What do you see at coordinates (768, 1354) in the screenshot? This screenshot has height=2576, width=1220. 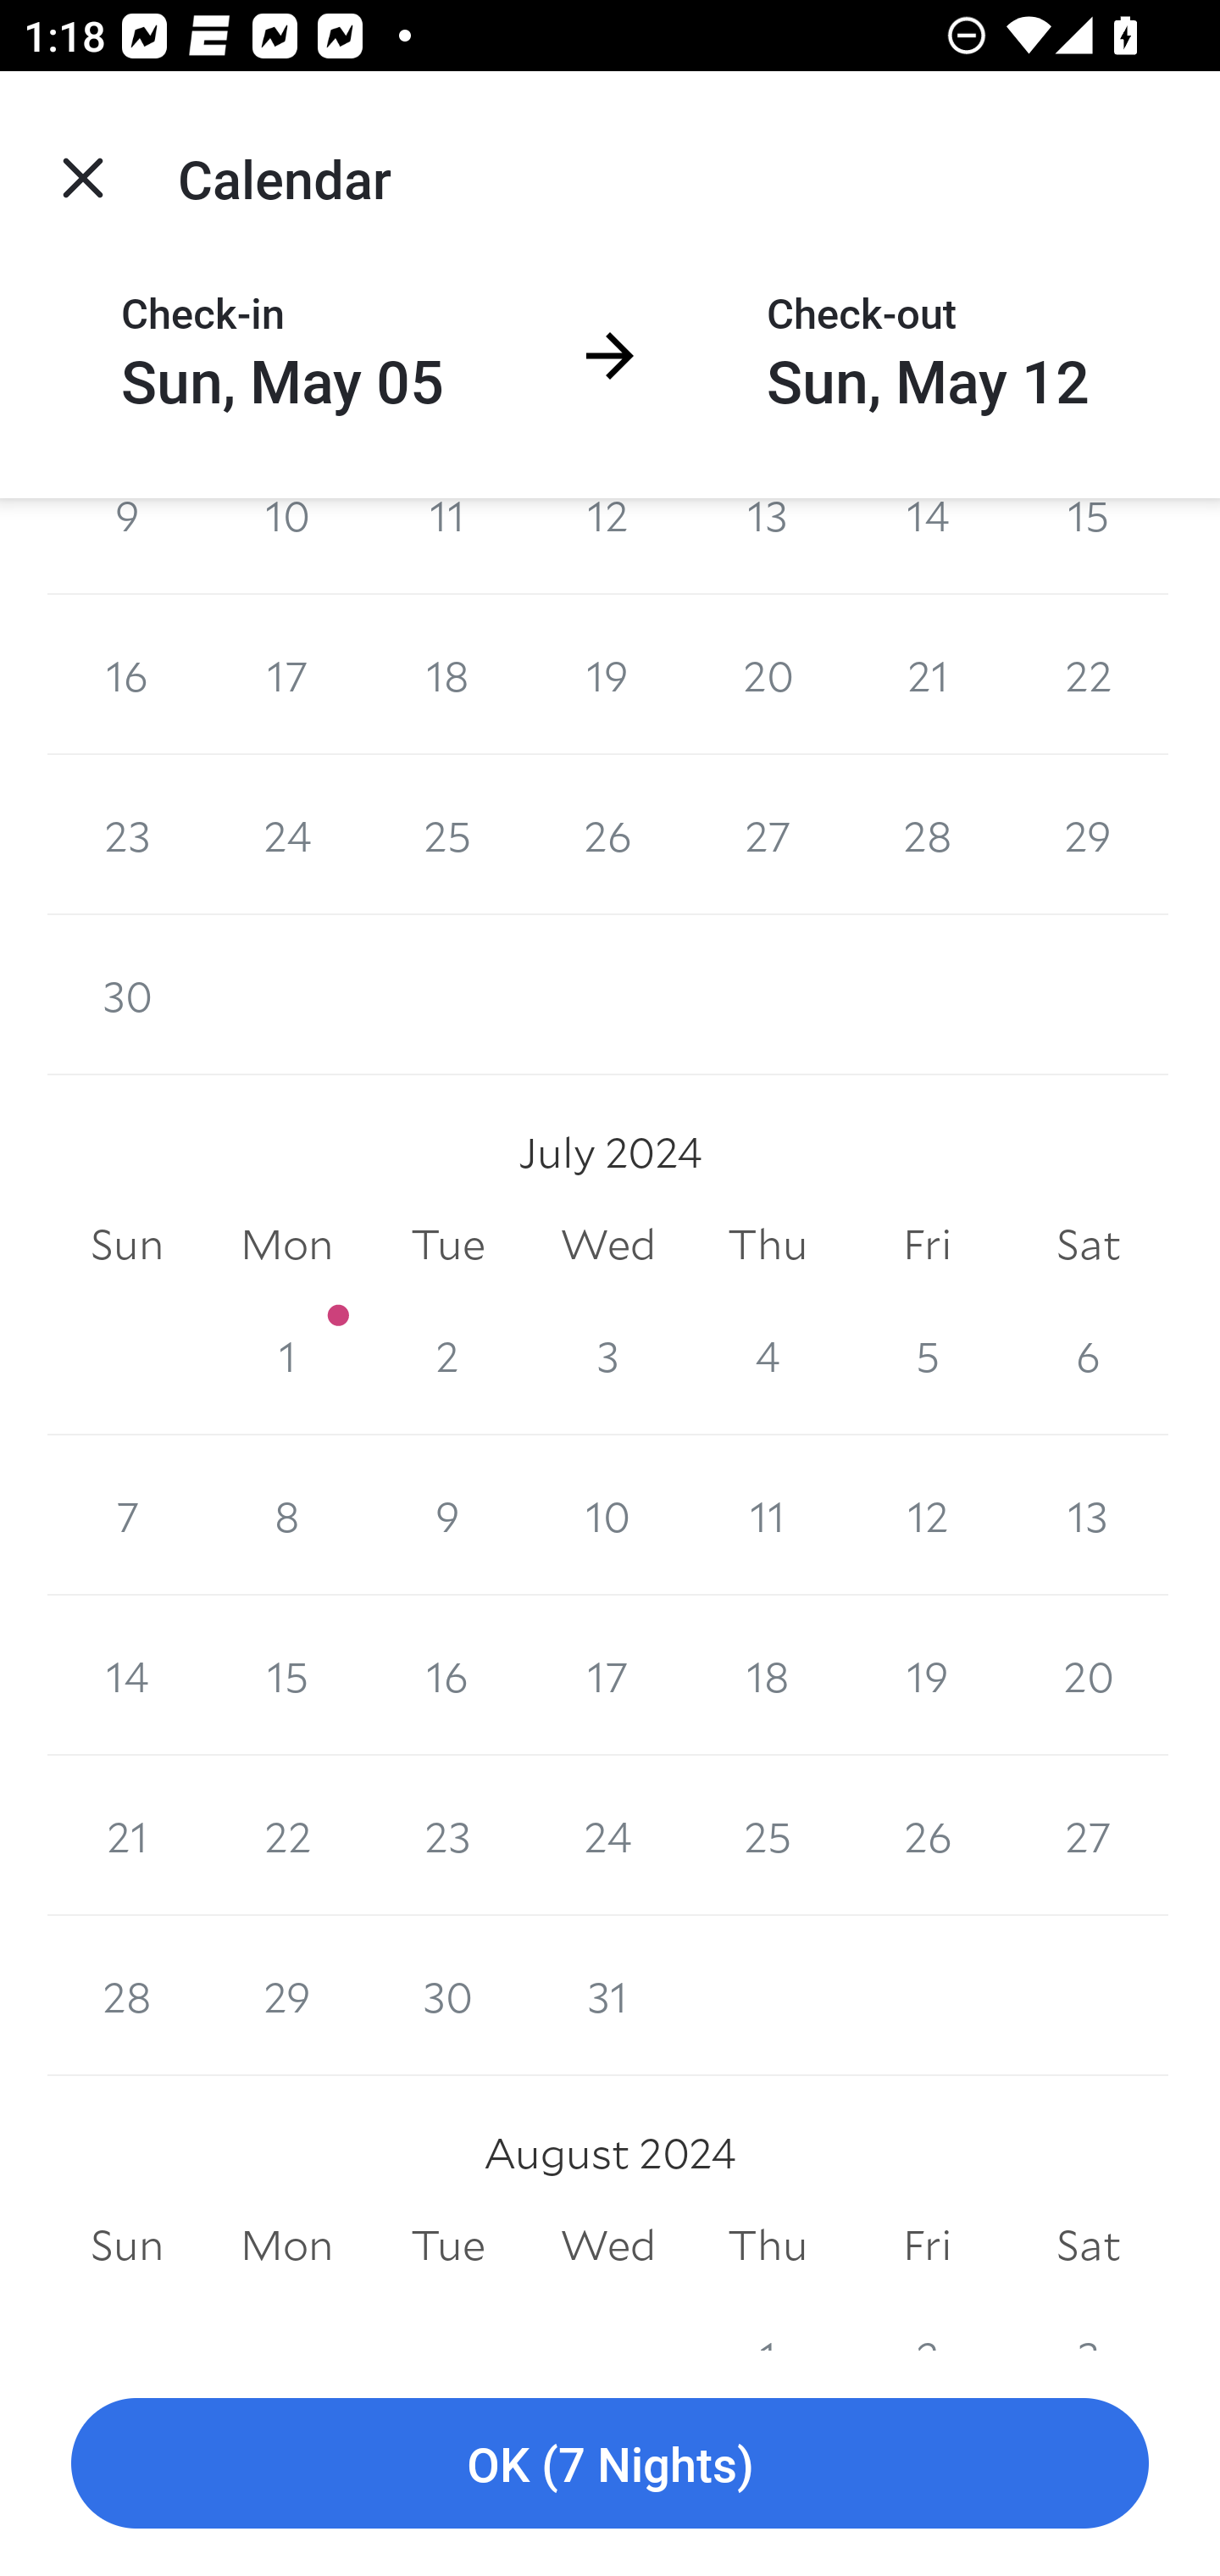 I see `4 4 July 2024` at bounding box center [768, 1354].